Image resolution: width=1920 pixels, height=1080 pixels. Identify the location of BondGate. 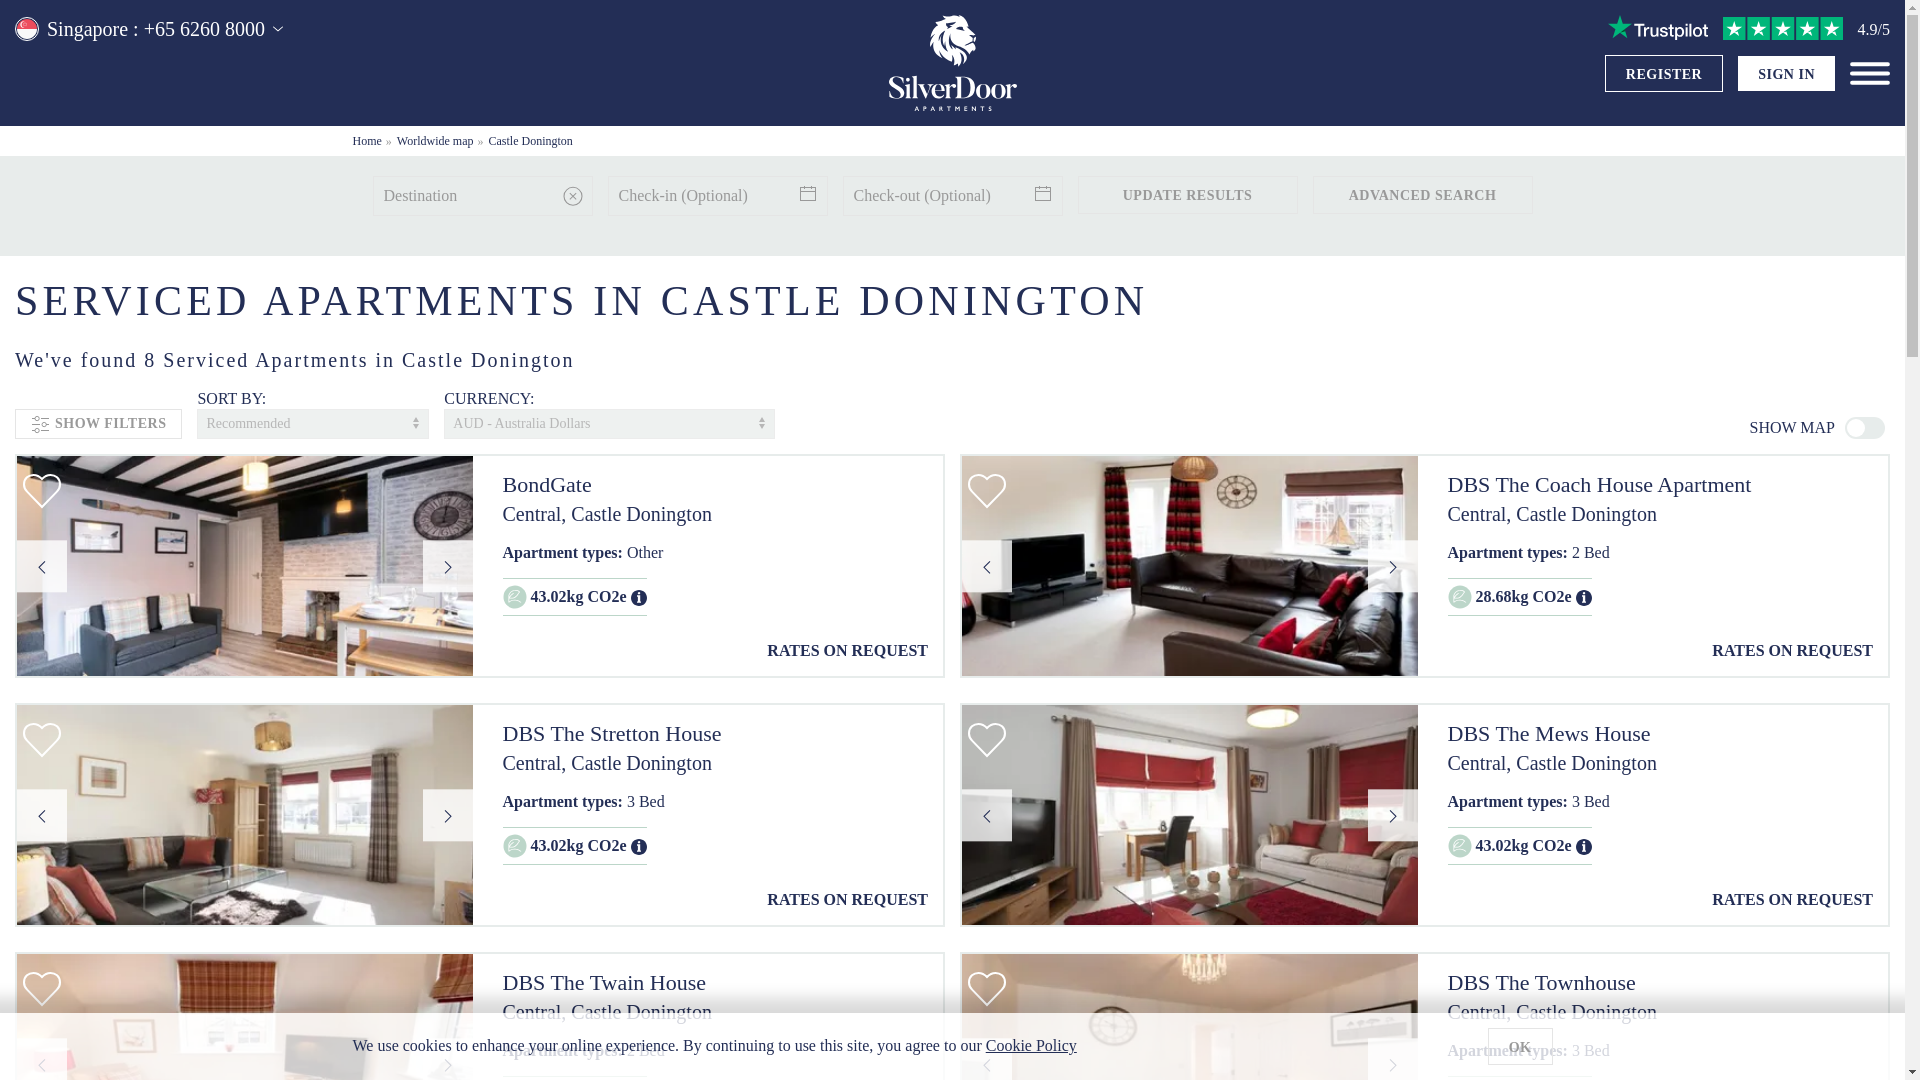
(714, 485).